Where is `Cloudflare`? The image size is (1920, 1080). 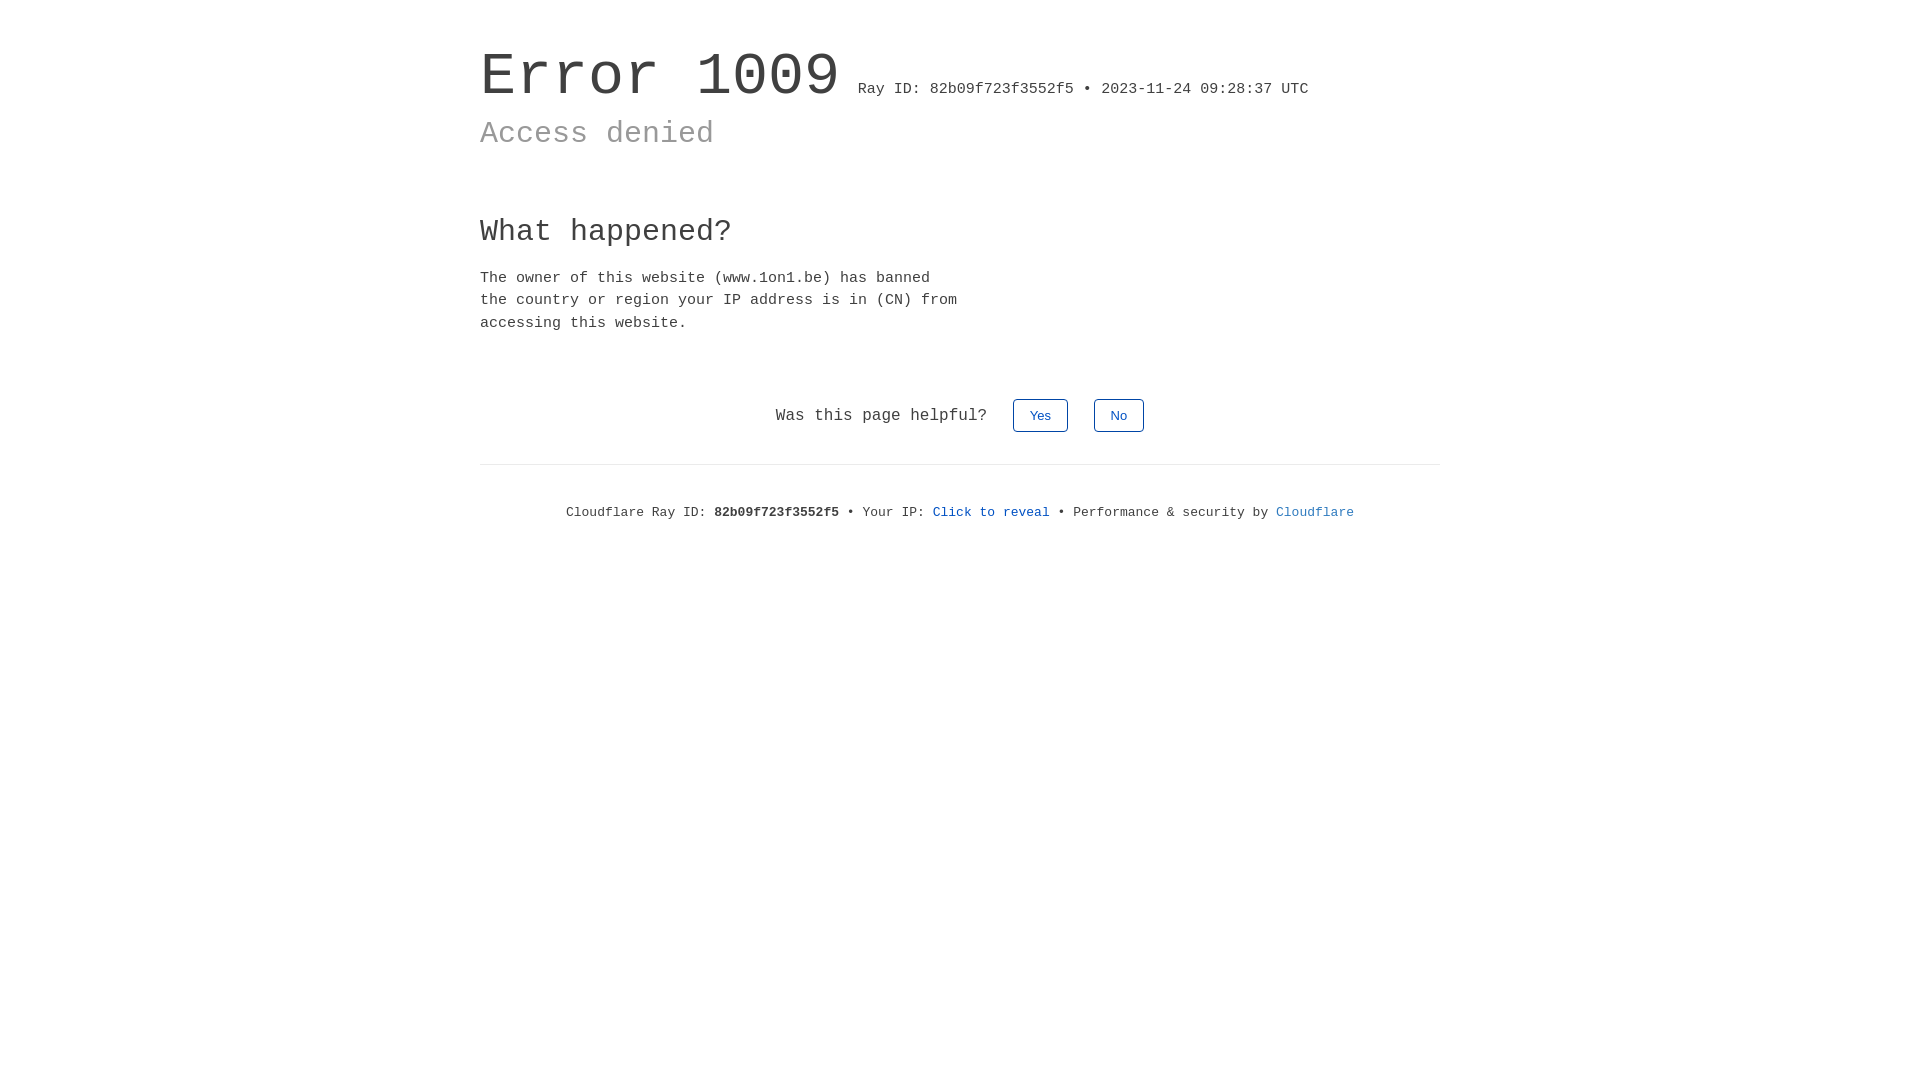
Cloudflare is located at coordinates (1315, 512).